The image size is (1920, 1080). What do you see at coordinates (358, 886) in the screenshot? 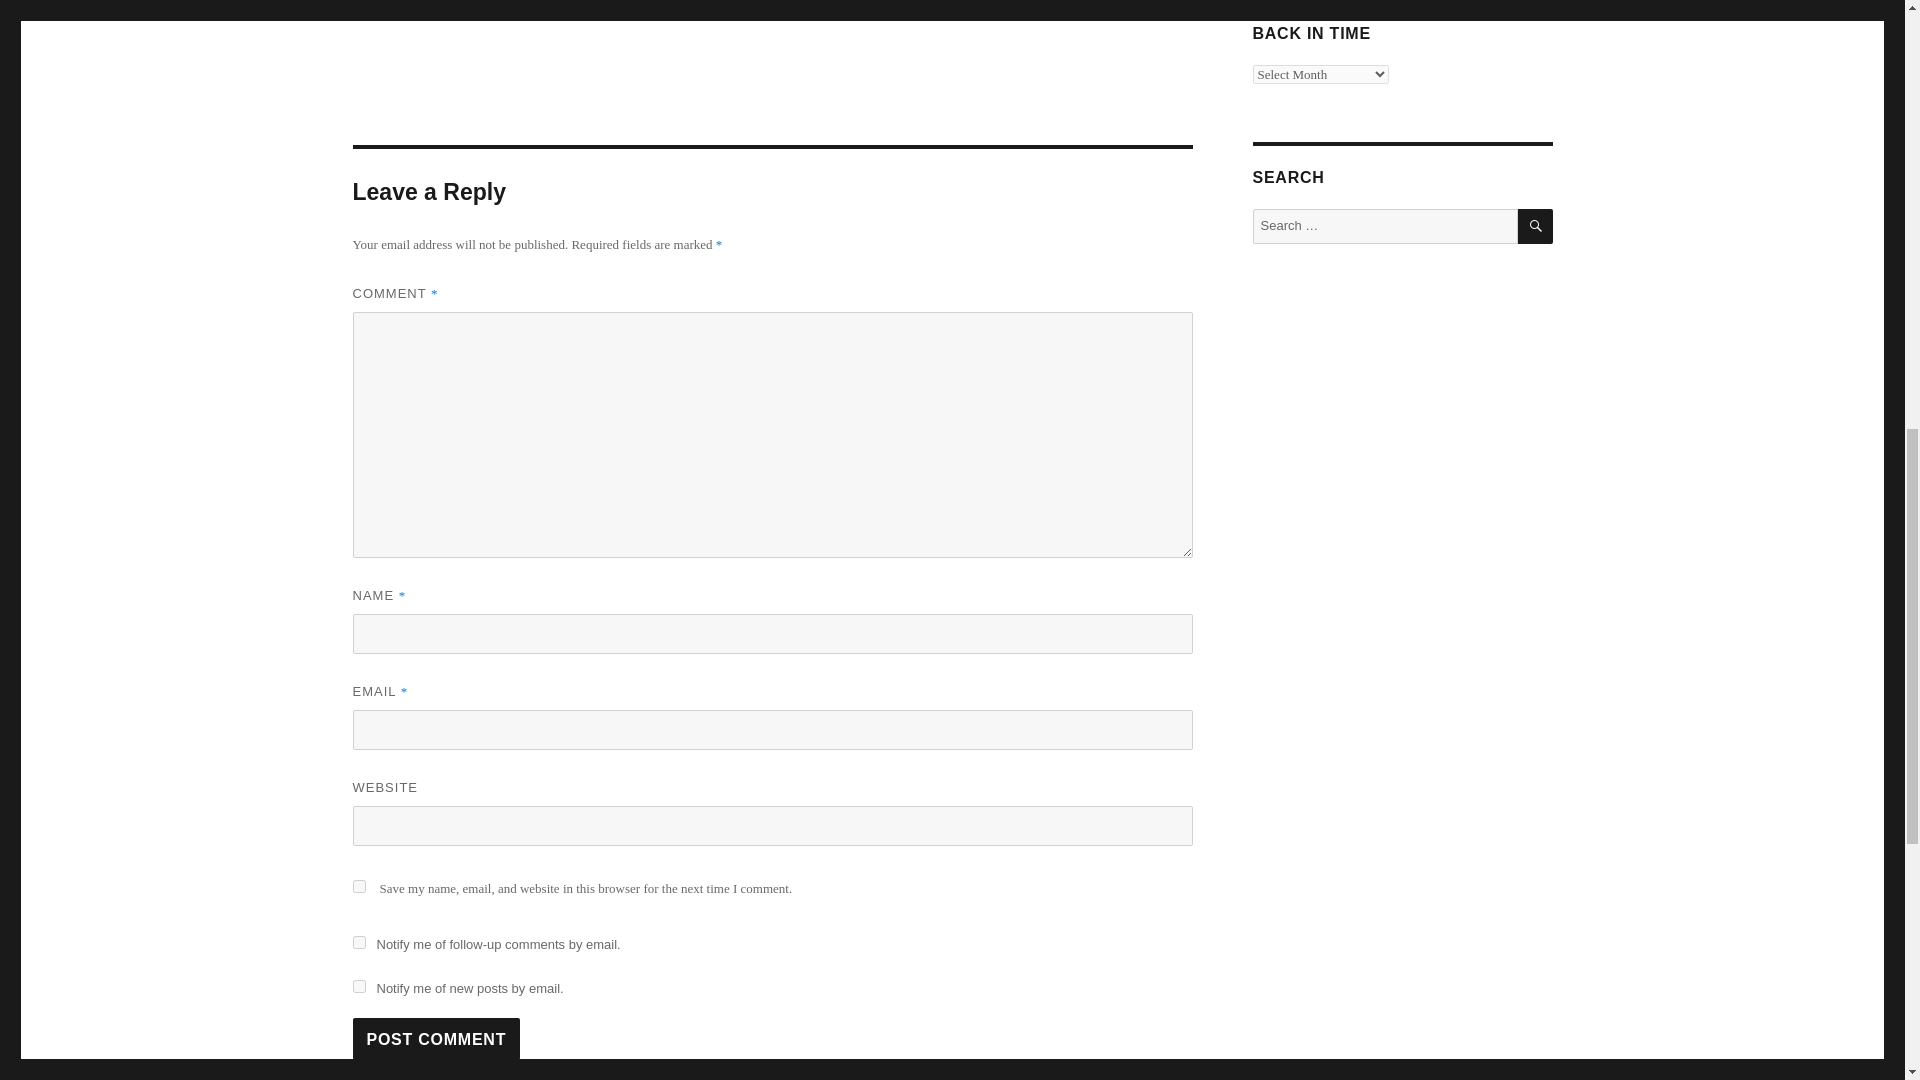
I see `yes` at bounding box center [358, 886].